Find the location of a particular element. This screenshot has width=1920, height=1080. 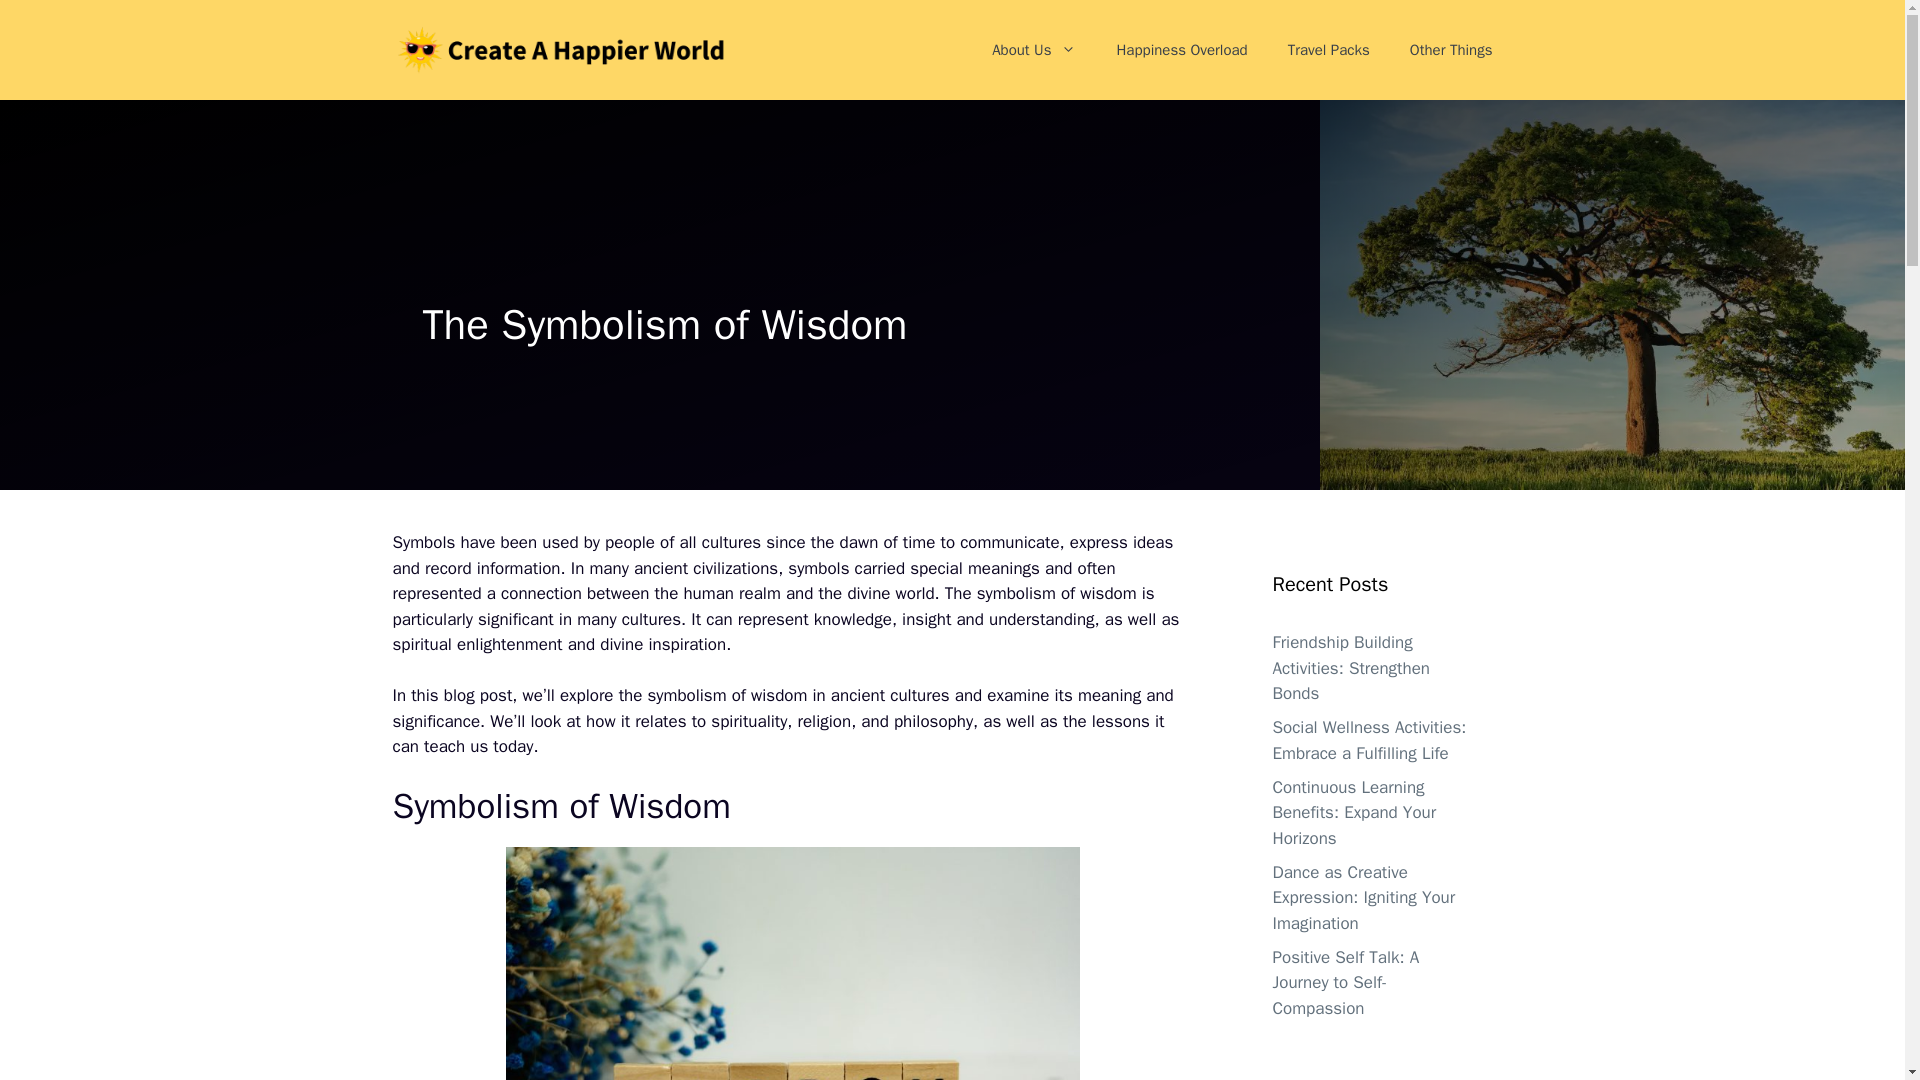

About Us is located at coordinates (1034, 50).